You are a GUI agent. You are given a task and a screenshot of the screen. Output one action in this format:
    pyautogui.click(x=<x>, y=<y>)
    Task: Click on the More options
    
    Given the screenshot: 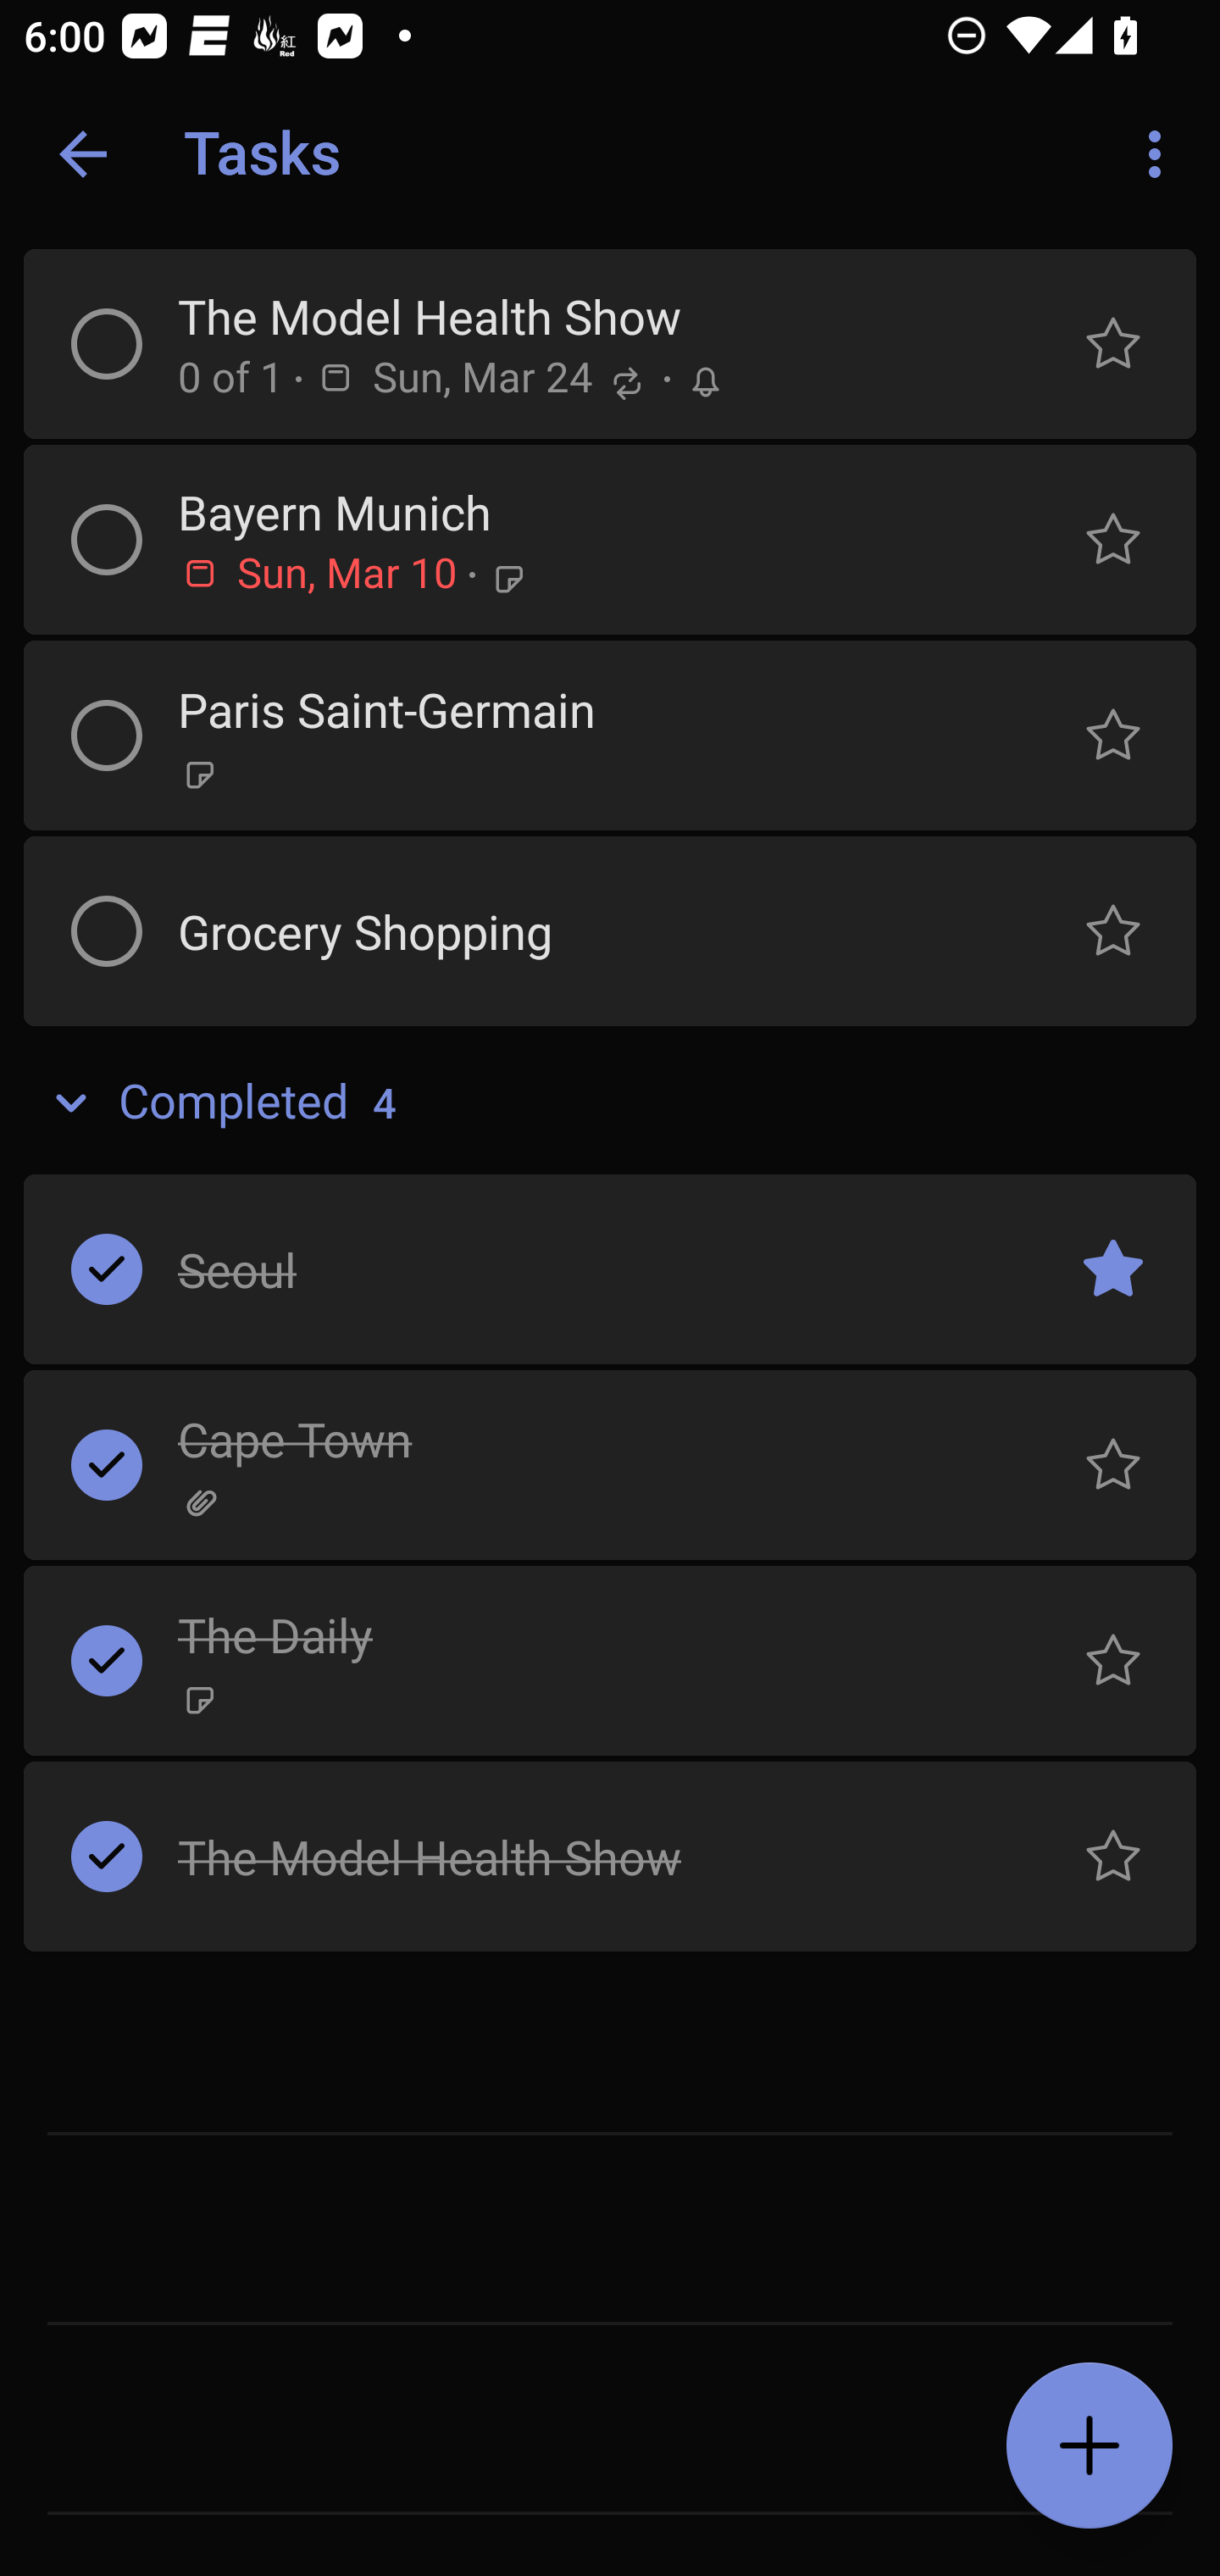 What is the action you would take?
    pyautogui.click(x=1161, y=154)
    